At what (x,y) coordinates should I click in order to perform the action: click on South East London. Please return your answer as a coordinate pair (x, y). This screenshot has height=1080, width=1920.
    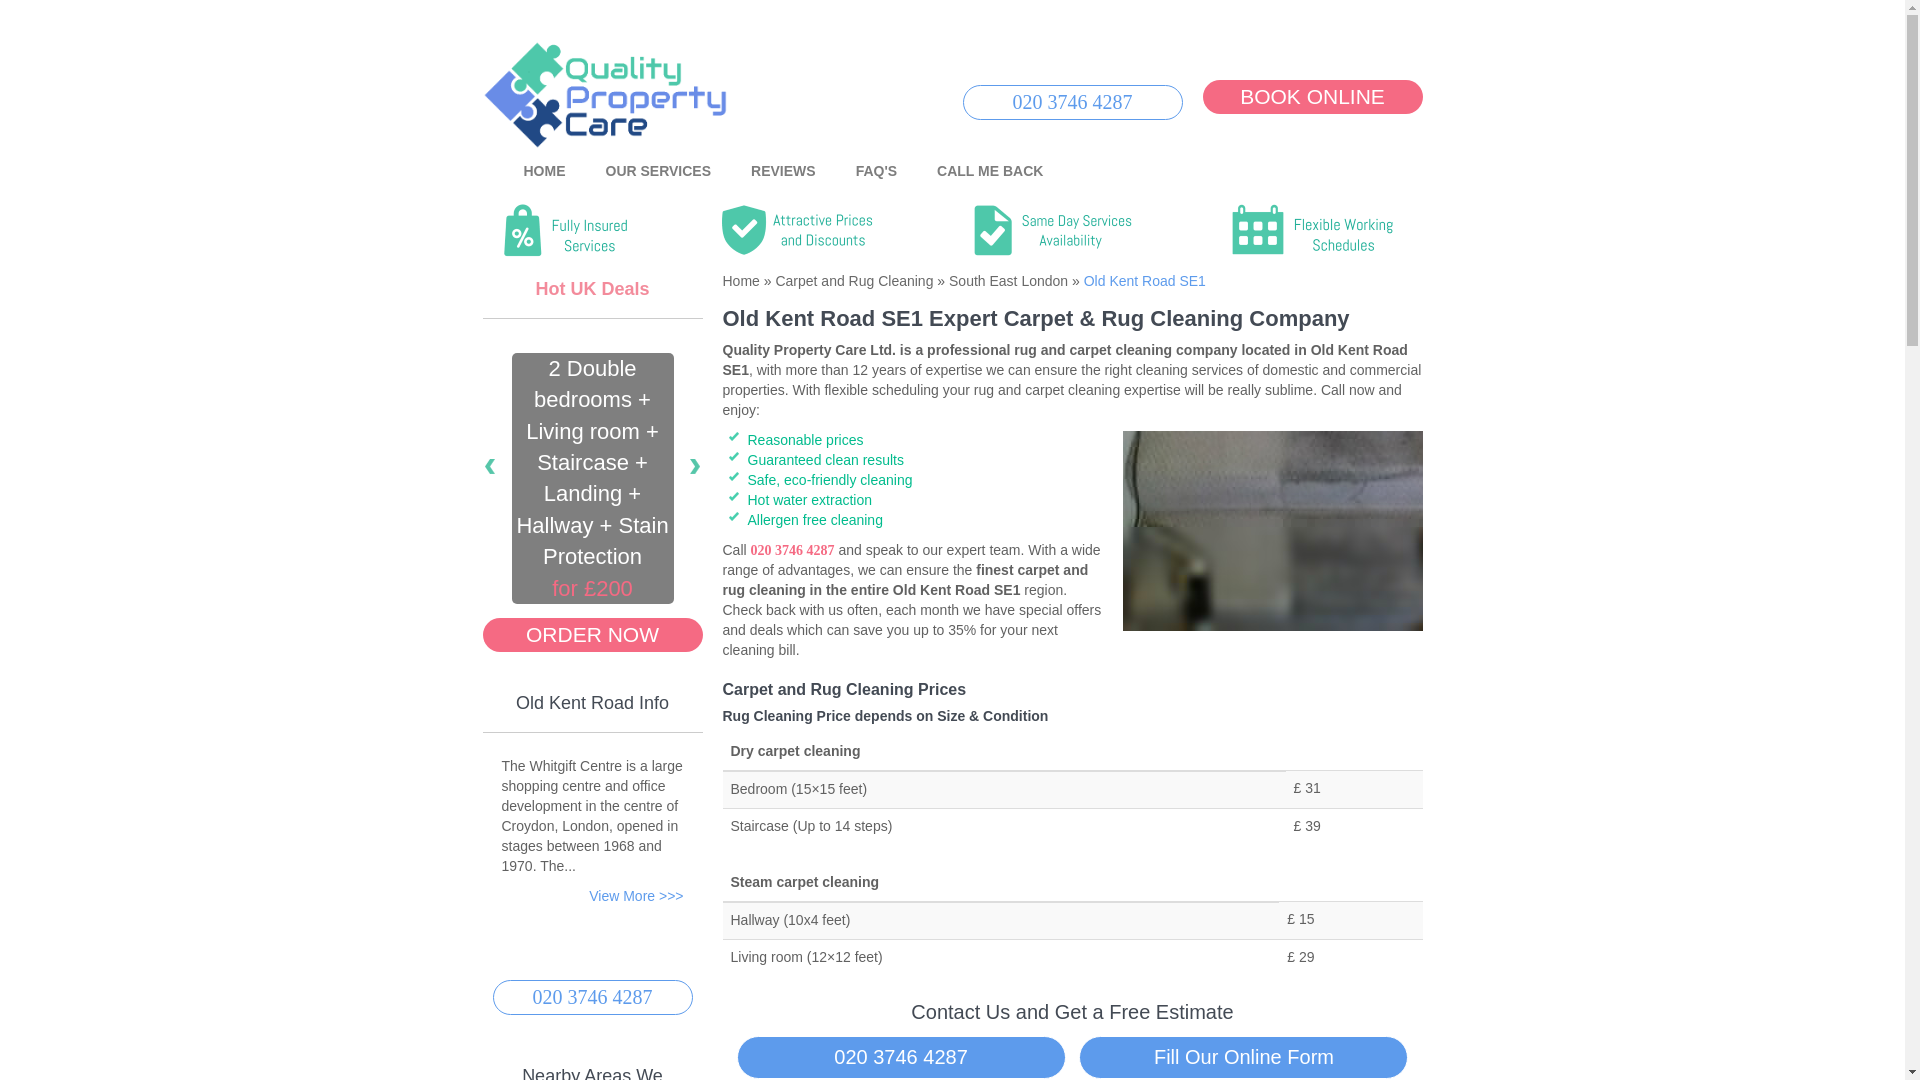
    Looking at the image, I should click on (1006, 281).